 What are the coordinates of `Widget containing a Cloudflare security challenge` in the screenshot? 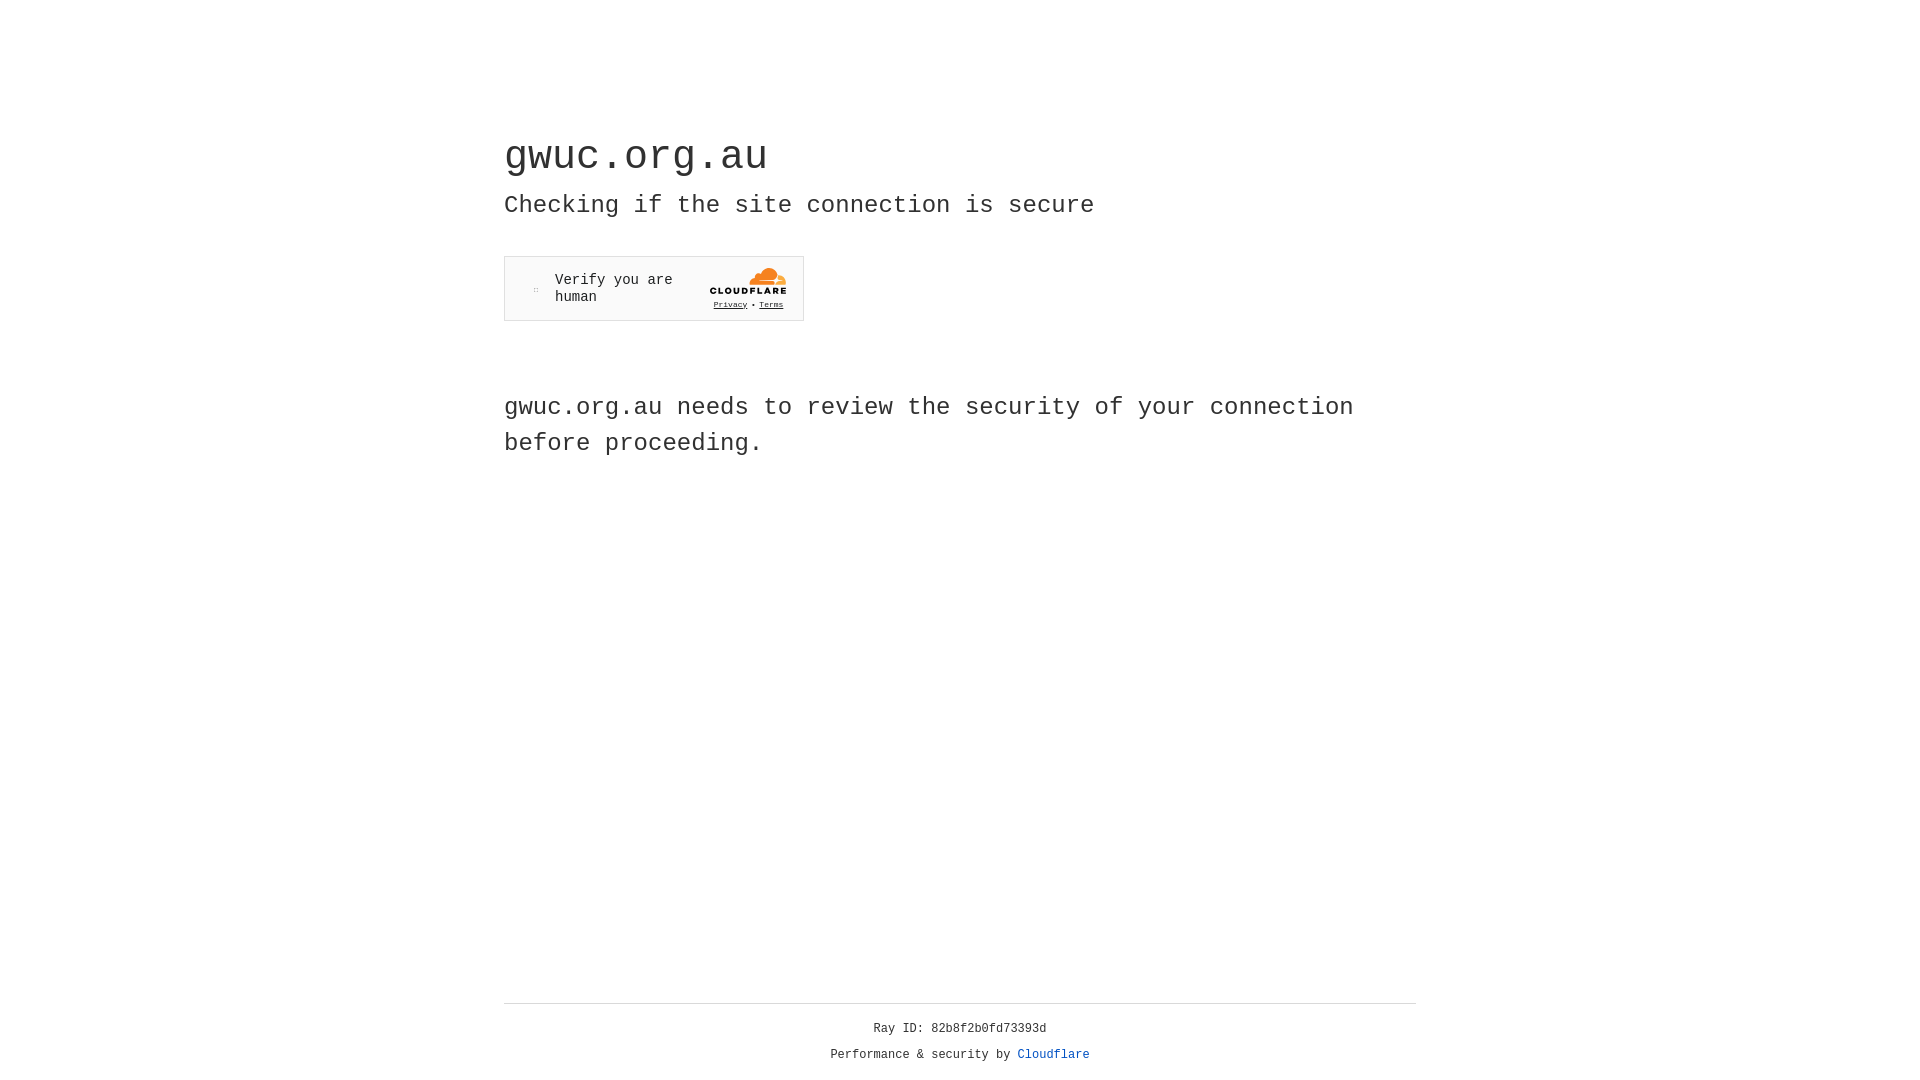 It's located at (654, 288).